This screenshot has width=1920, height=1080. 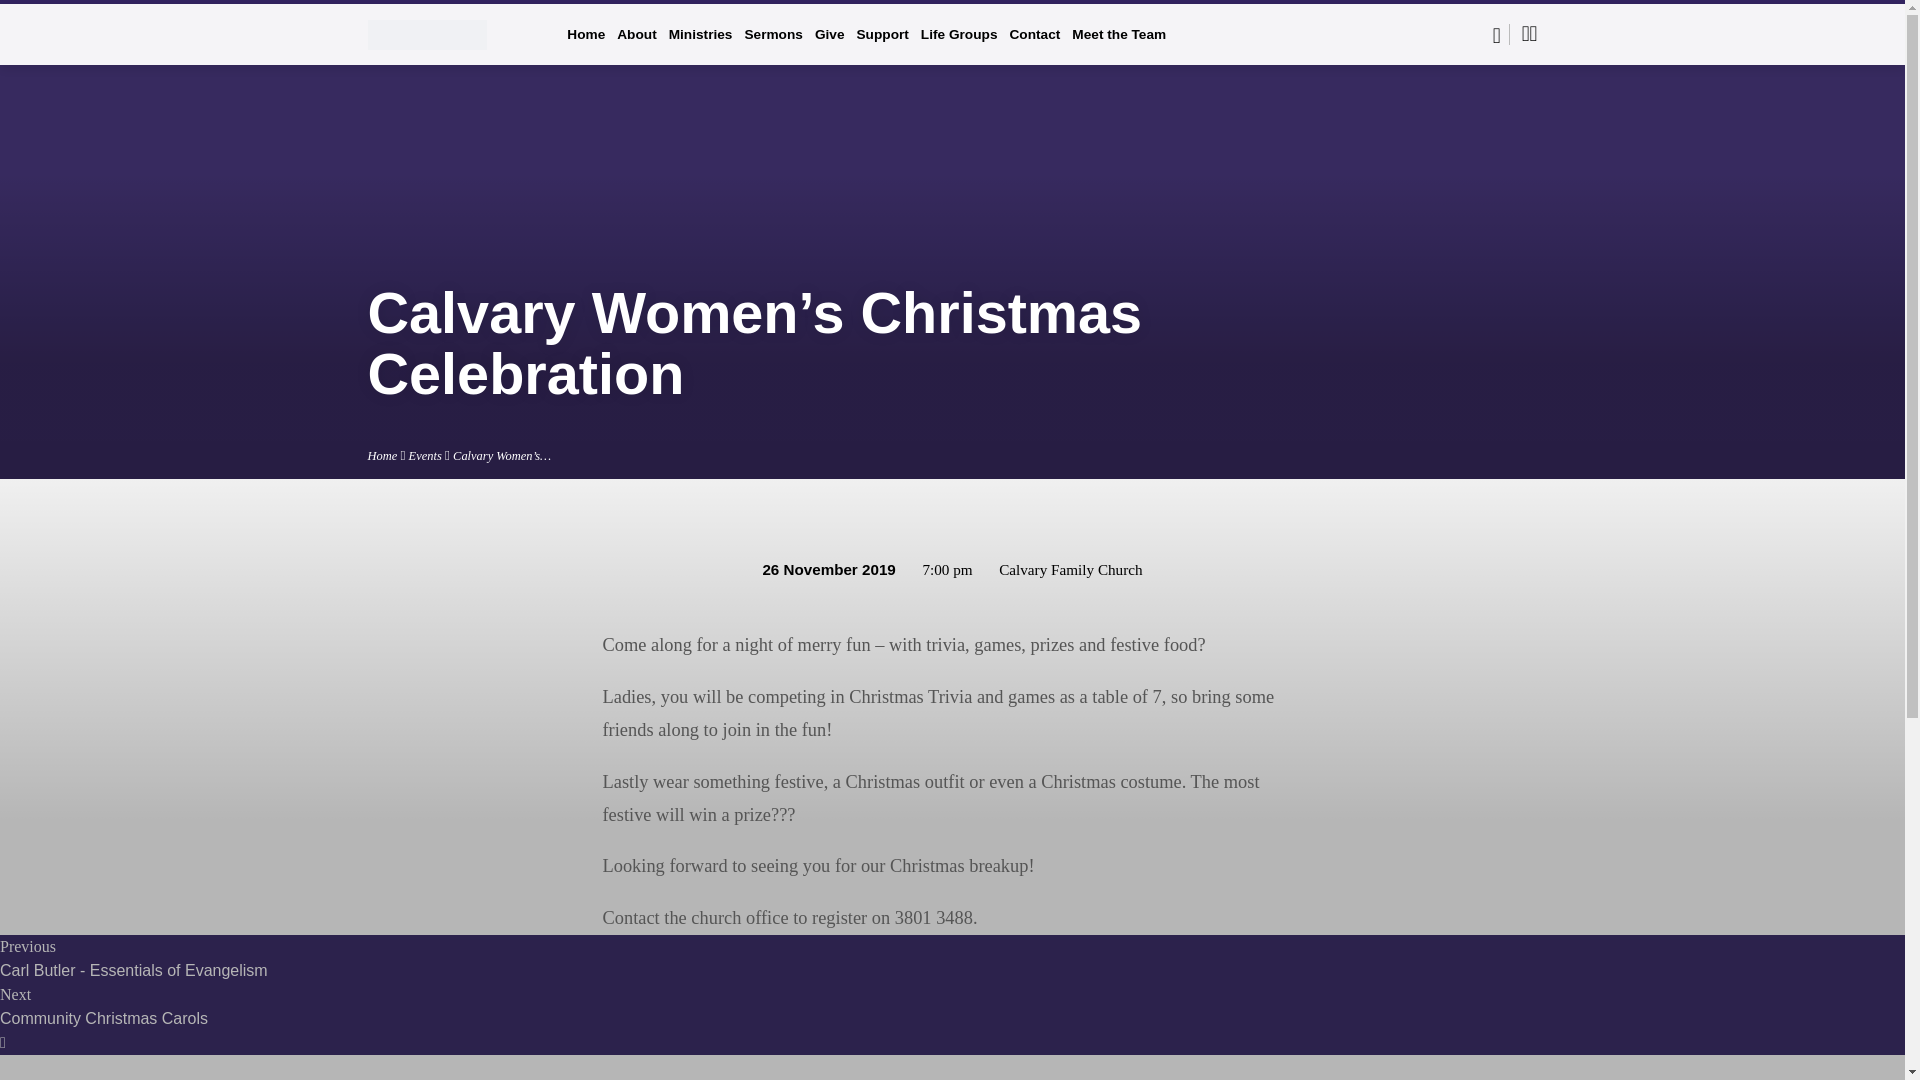 What do you see at coordinates (382, 456) in the screenshot?
I see `Home` at bounding box center [382, 456].